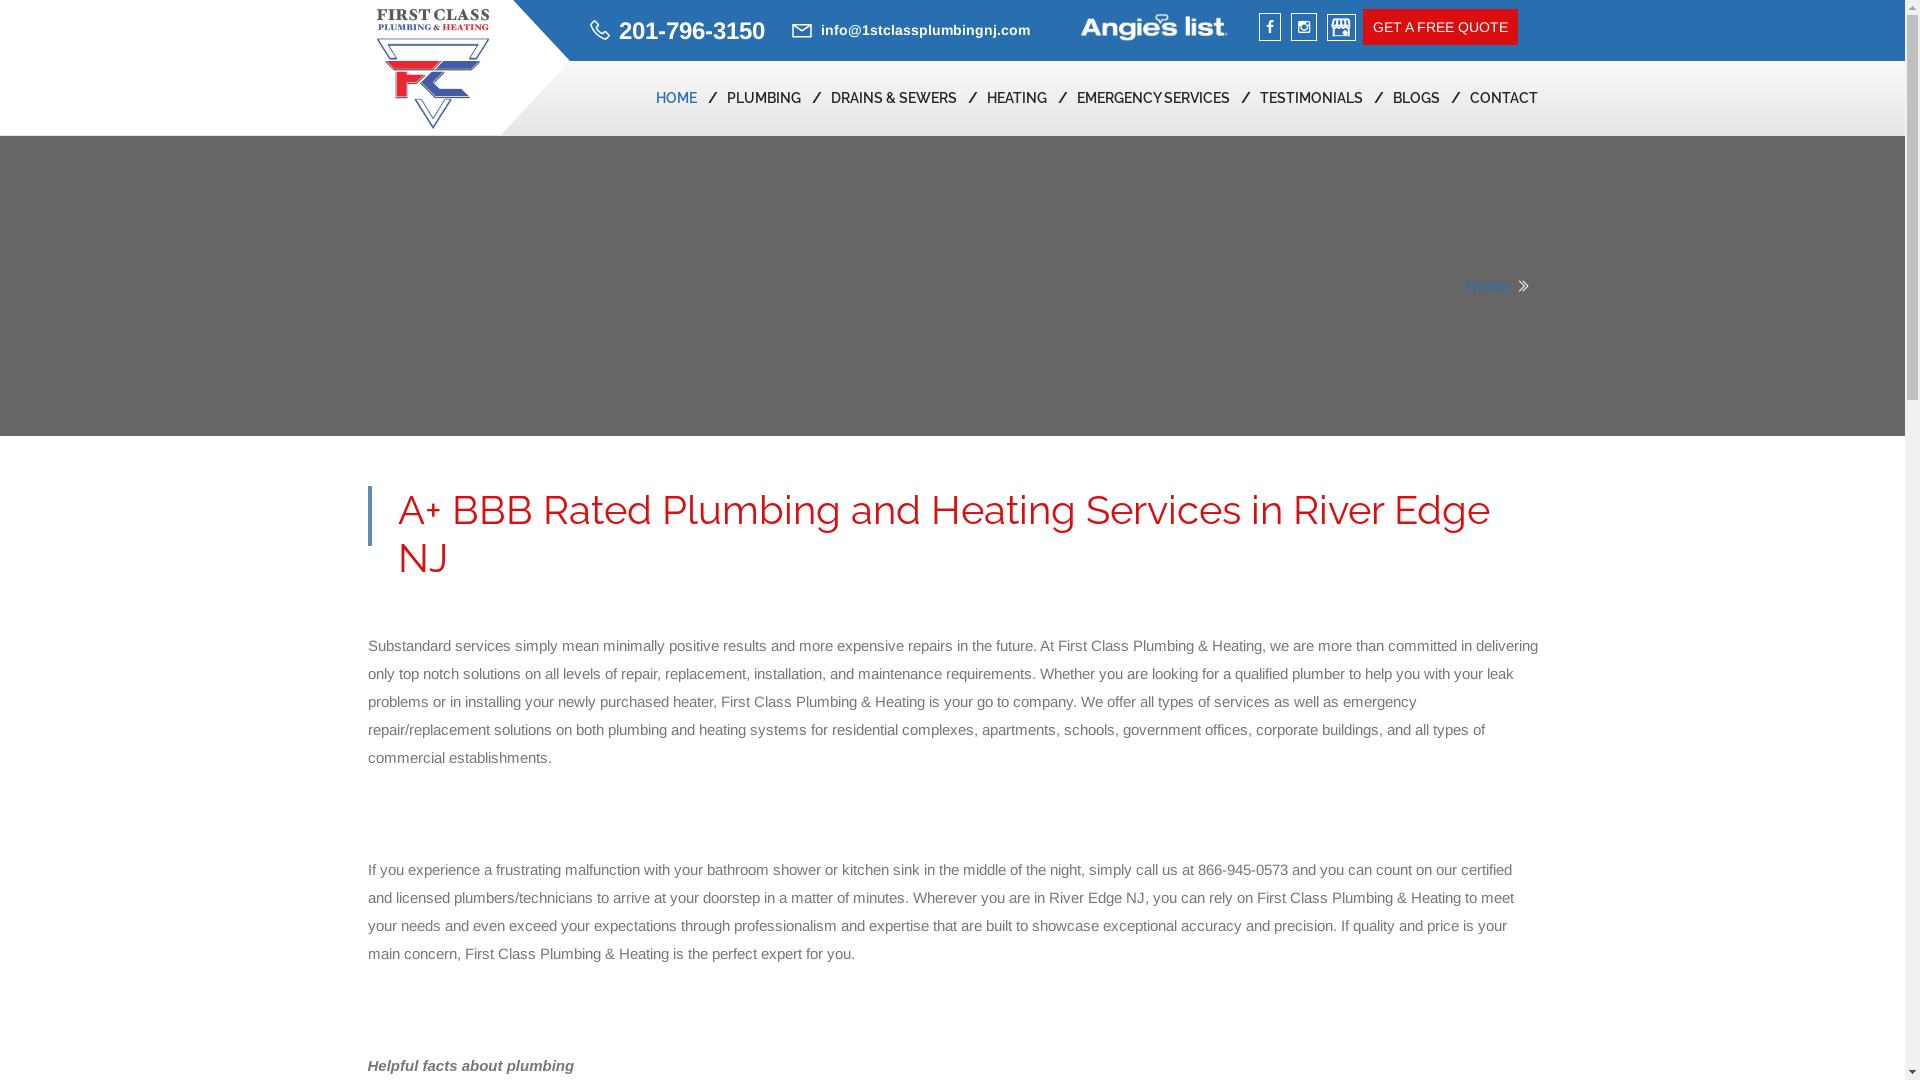 This screenshot has width=1920, height=1080. Describe the element at coordinates (1416, 98) in the screenshot. I see `BLOGS` at that location.